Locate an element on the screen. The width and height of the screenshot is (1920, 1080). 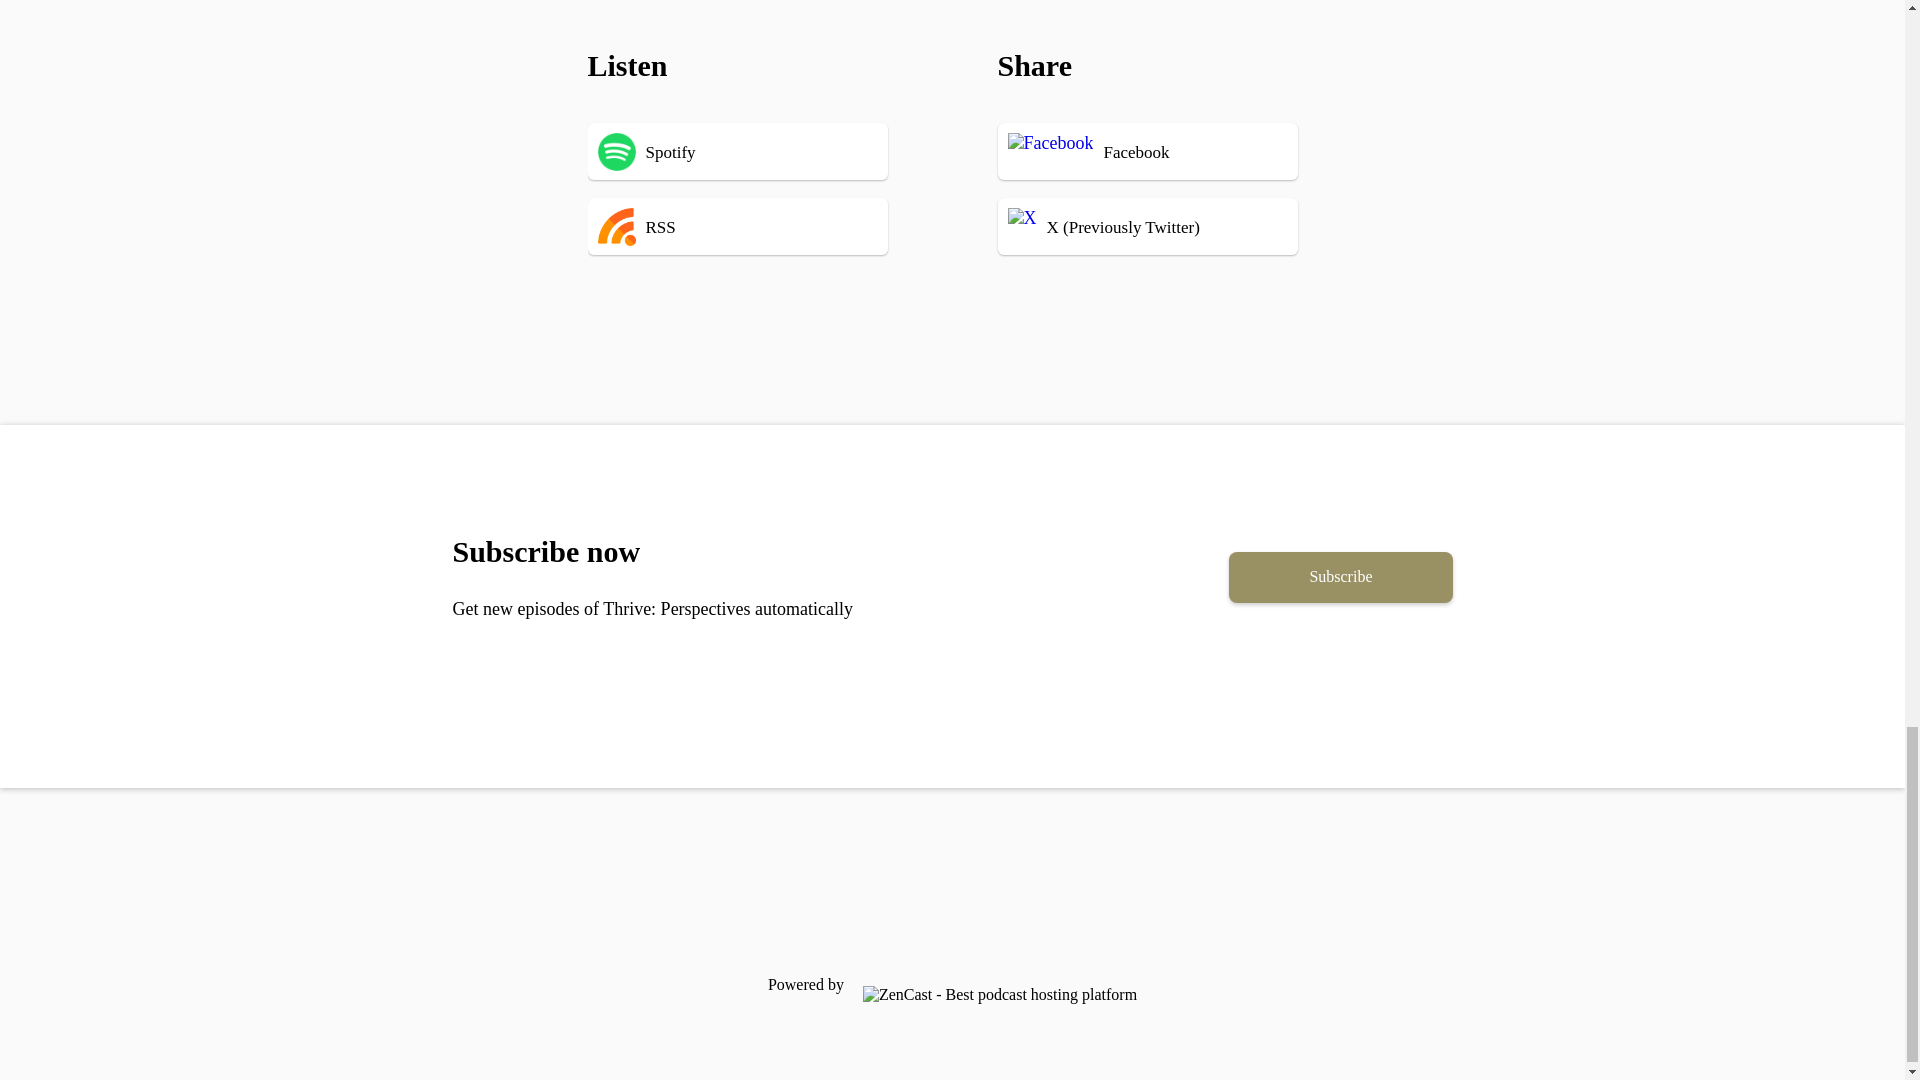
Spotify is located at coordinates (768, 152).